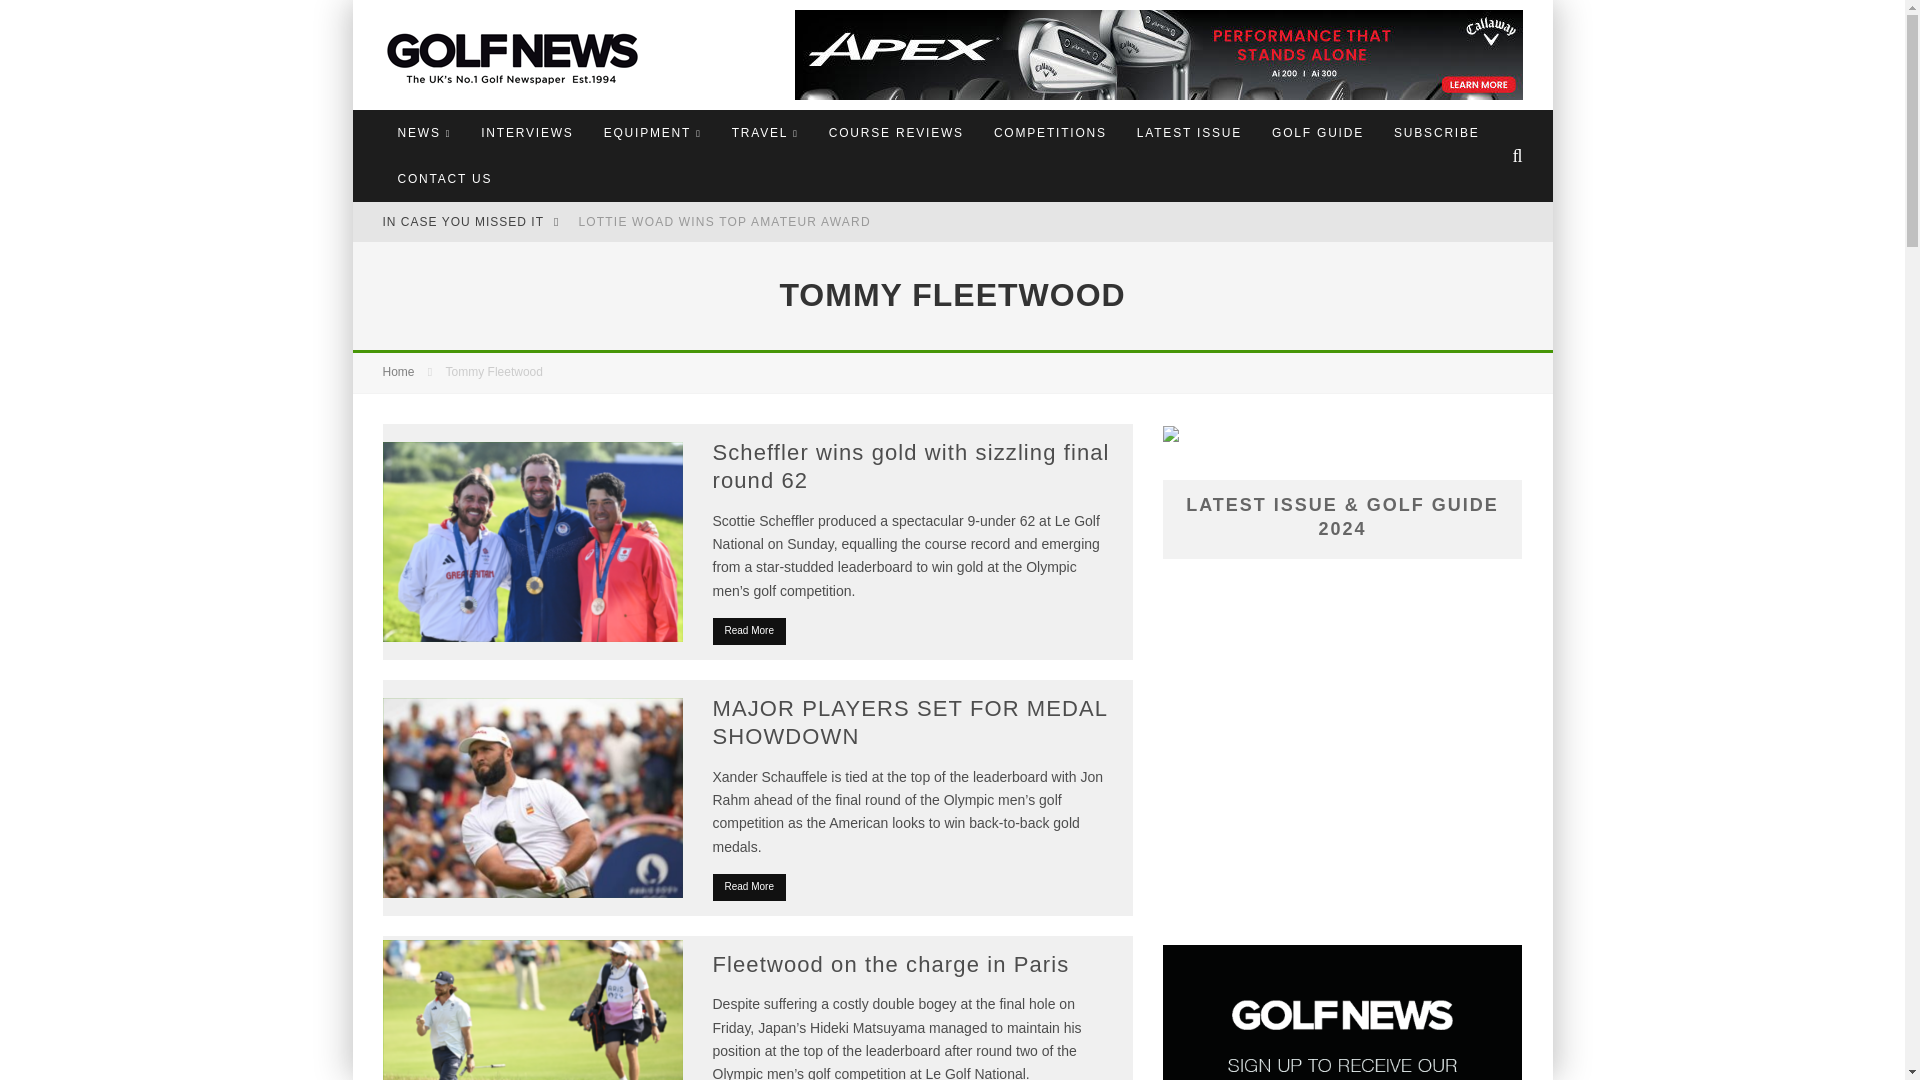 The image size is (1920, 1080). What do you see at coordinates (896, 132) in the screenshot?
I see `COURSE REVIEWS` at bounding box center [896, 132].